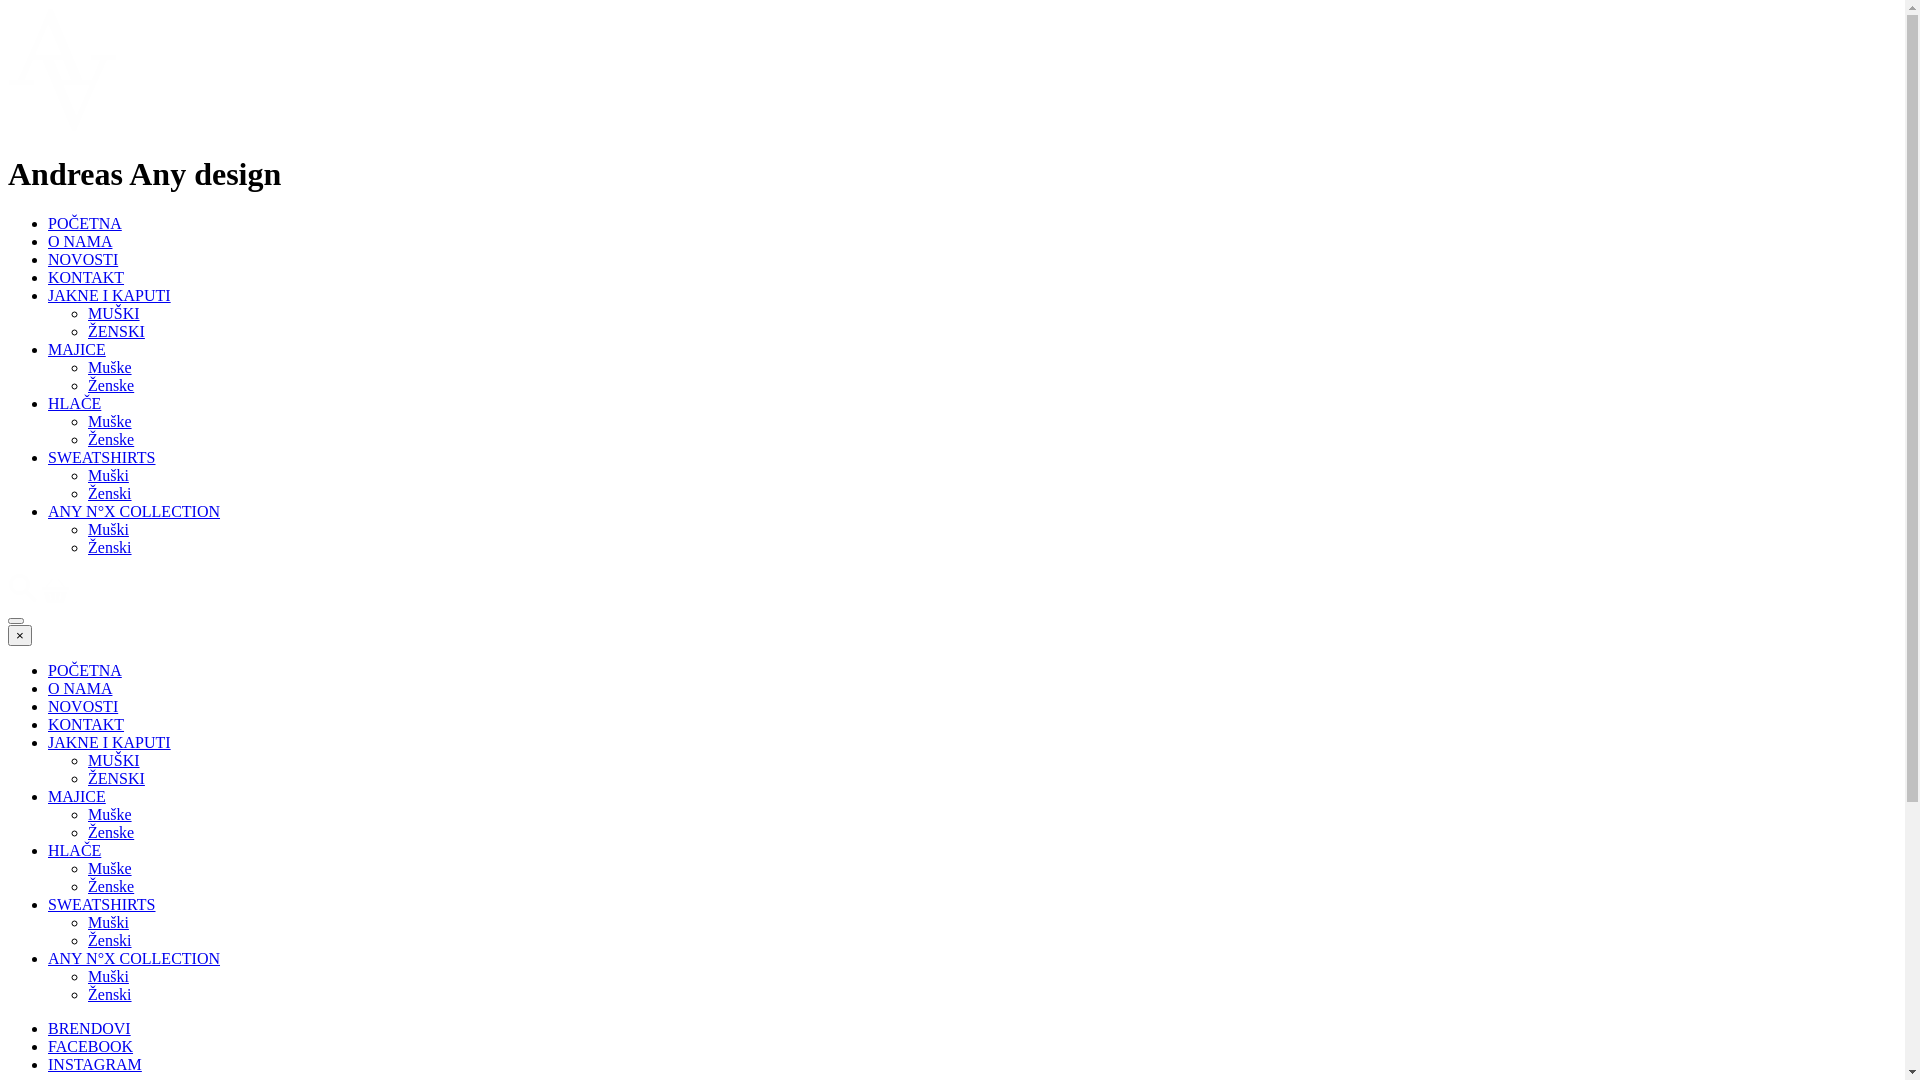 Image resolution: width=1920 pixels, height=1080 pixels. What do you see at coordinates (86, 724) in the screenshot?
I see `KONTAKT` at bounding box center [86, 724].